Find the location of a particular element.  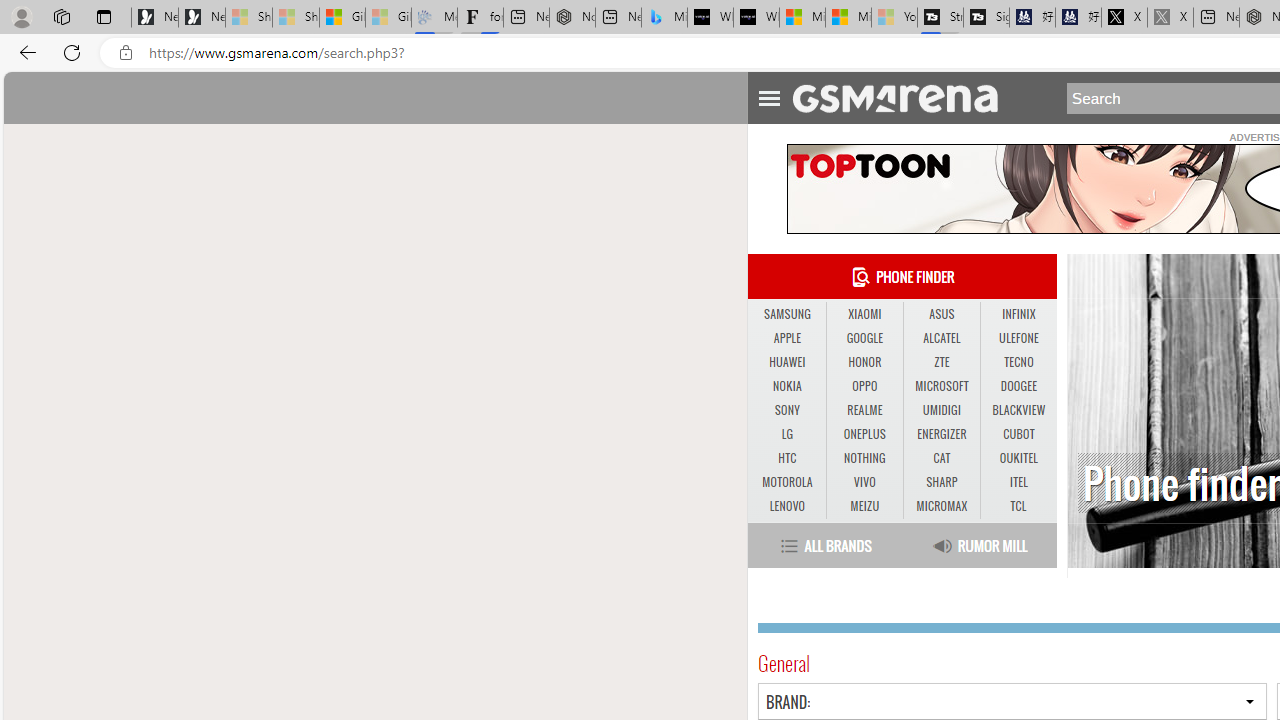

SONY is located at coordinates (786, 410).